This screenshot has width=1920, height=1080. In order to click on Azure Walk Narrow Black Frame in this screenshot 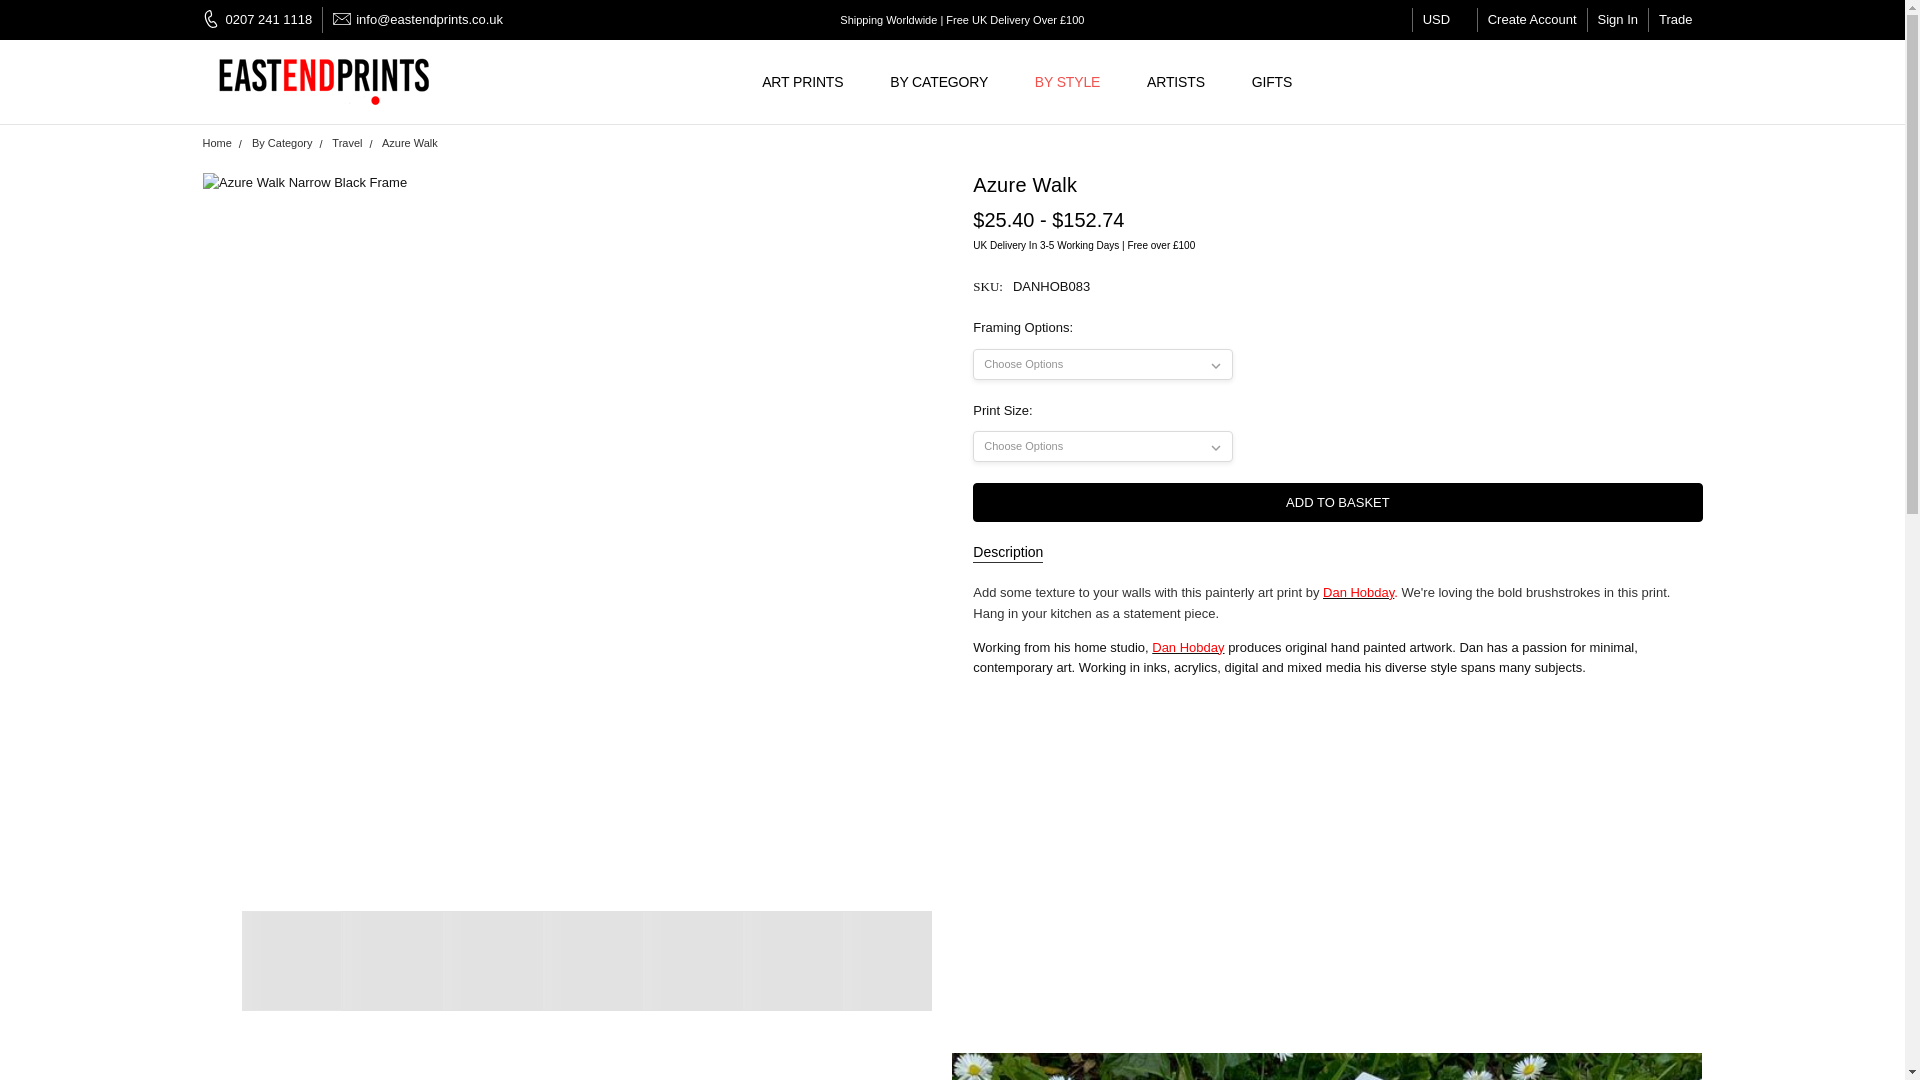, I will do `click(291, 960)`.